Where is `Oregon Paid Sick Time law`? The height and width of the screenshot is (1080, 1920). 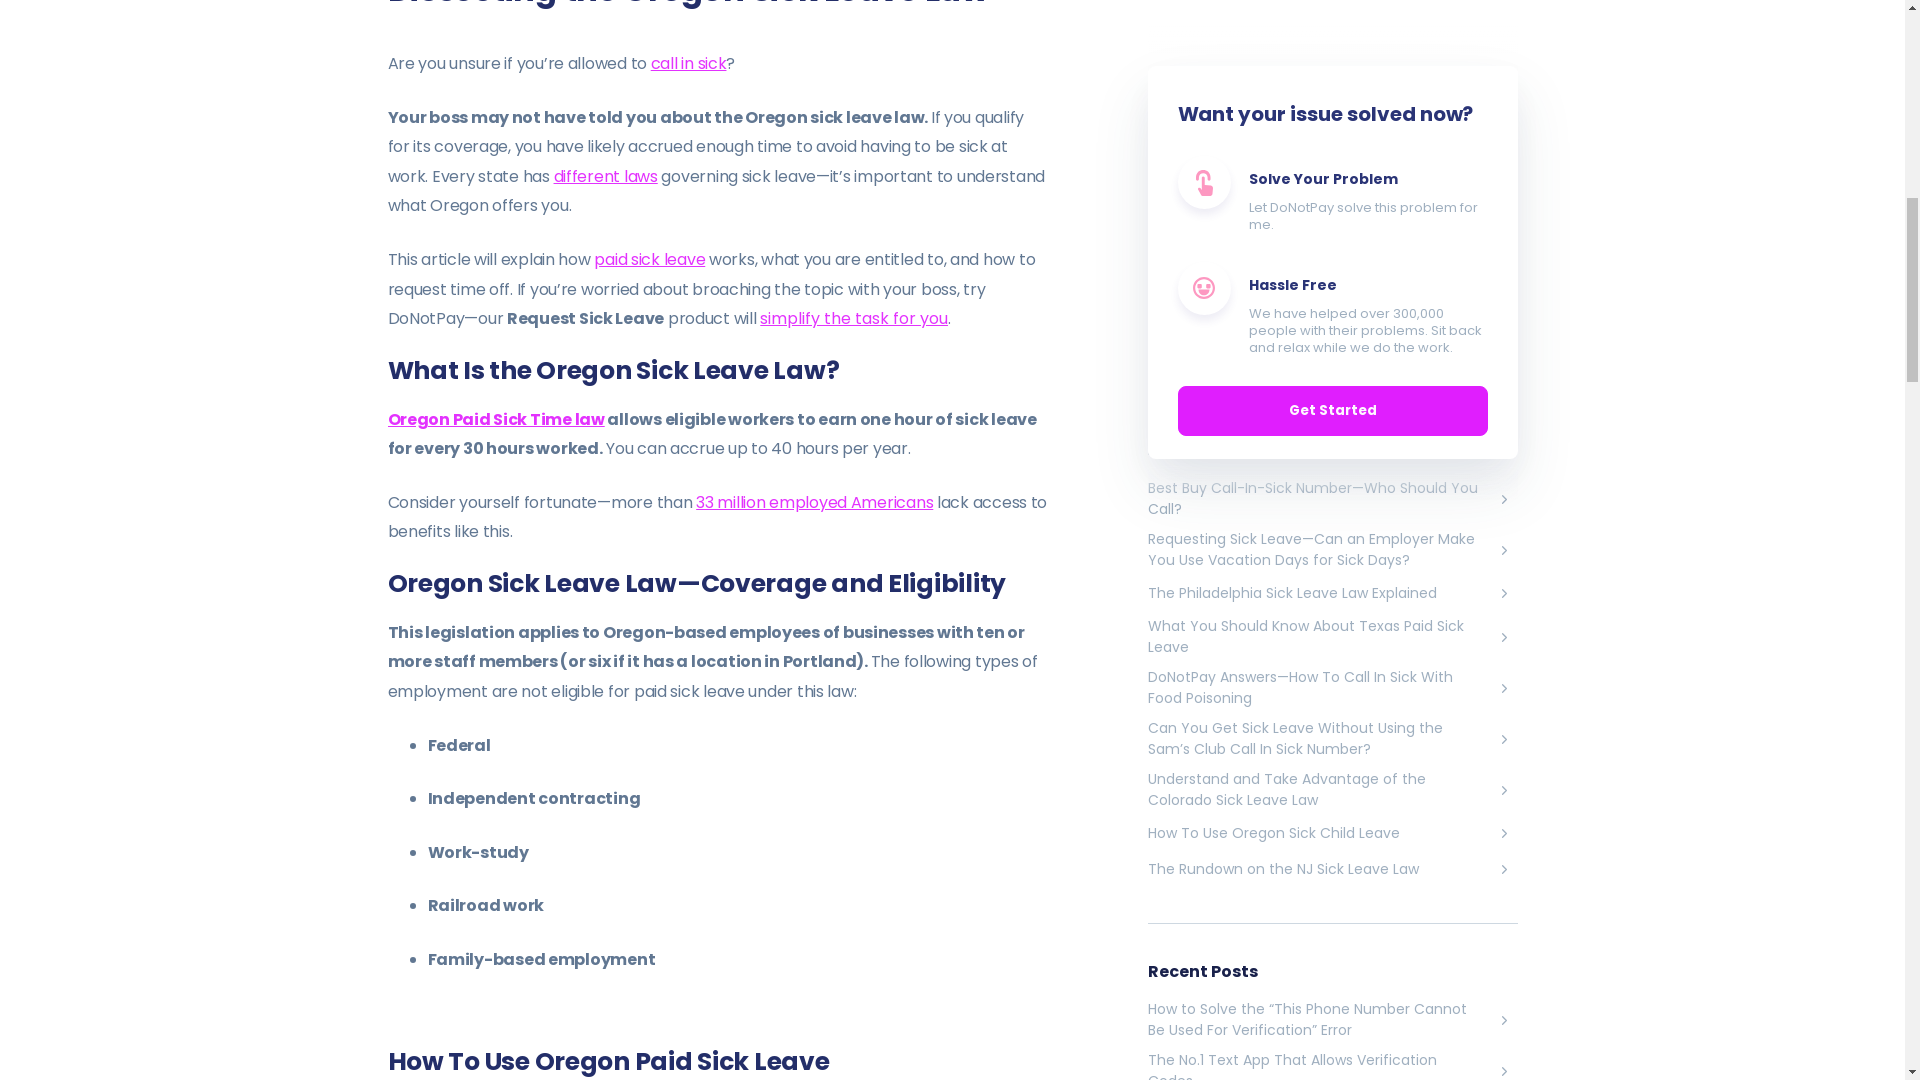 Oregon Paid Sick Time law is located at coordinates (496, 419).